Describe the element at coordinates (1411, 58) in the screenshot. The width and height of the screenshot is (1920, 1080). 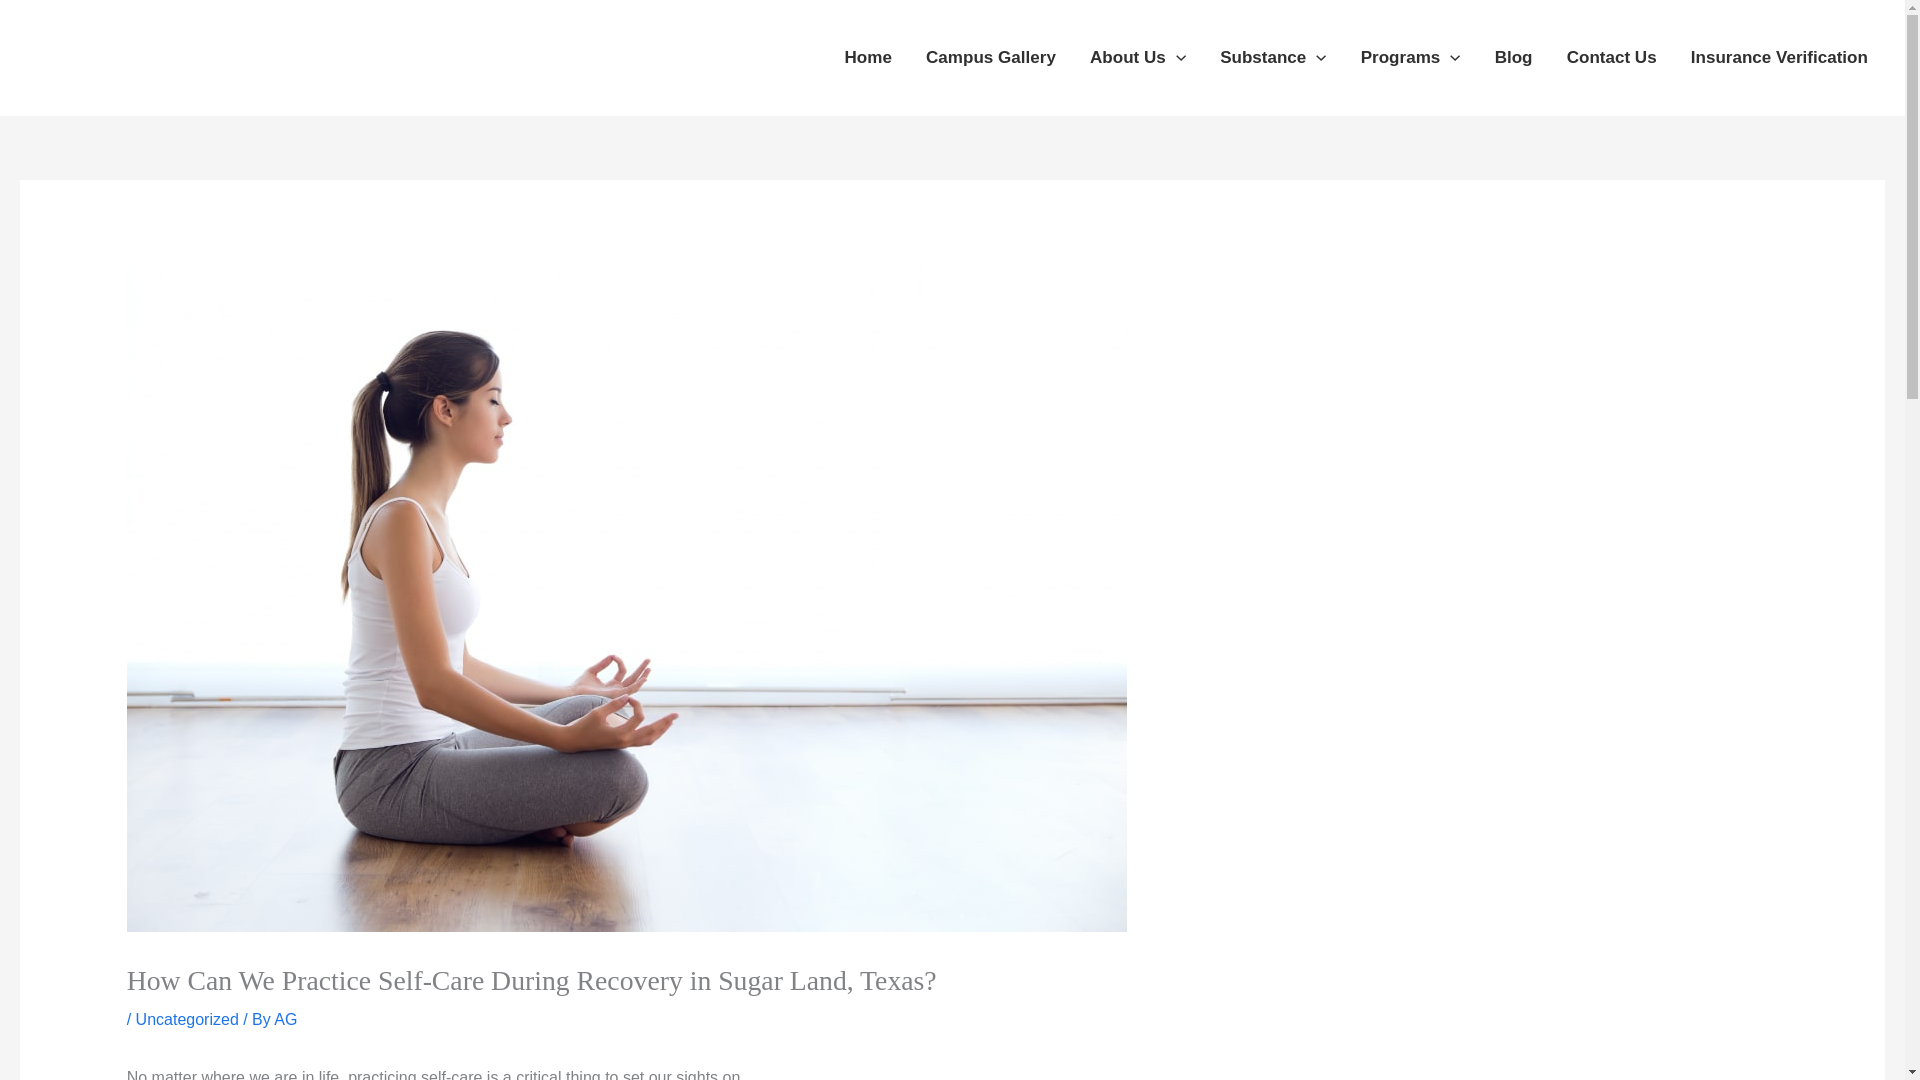
I see `Programs` at that location.